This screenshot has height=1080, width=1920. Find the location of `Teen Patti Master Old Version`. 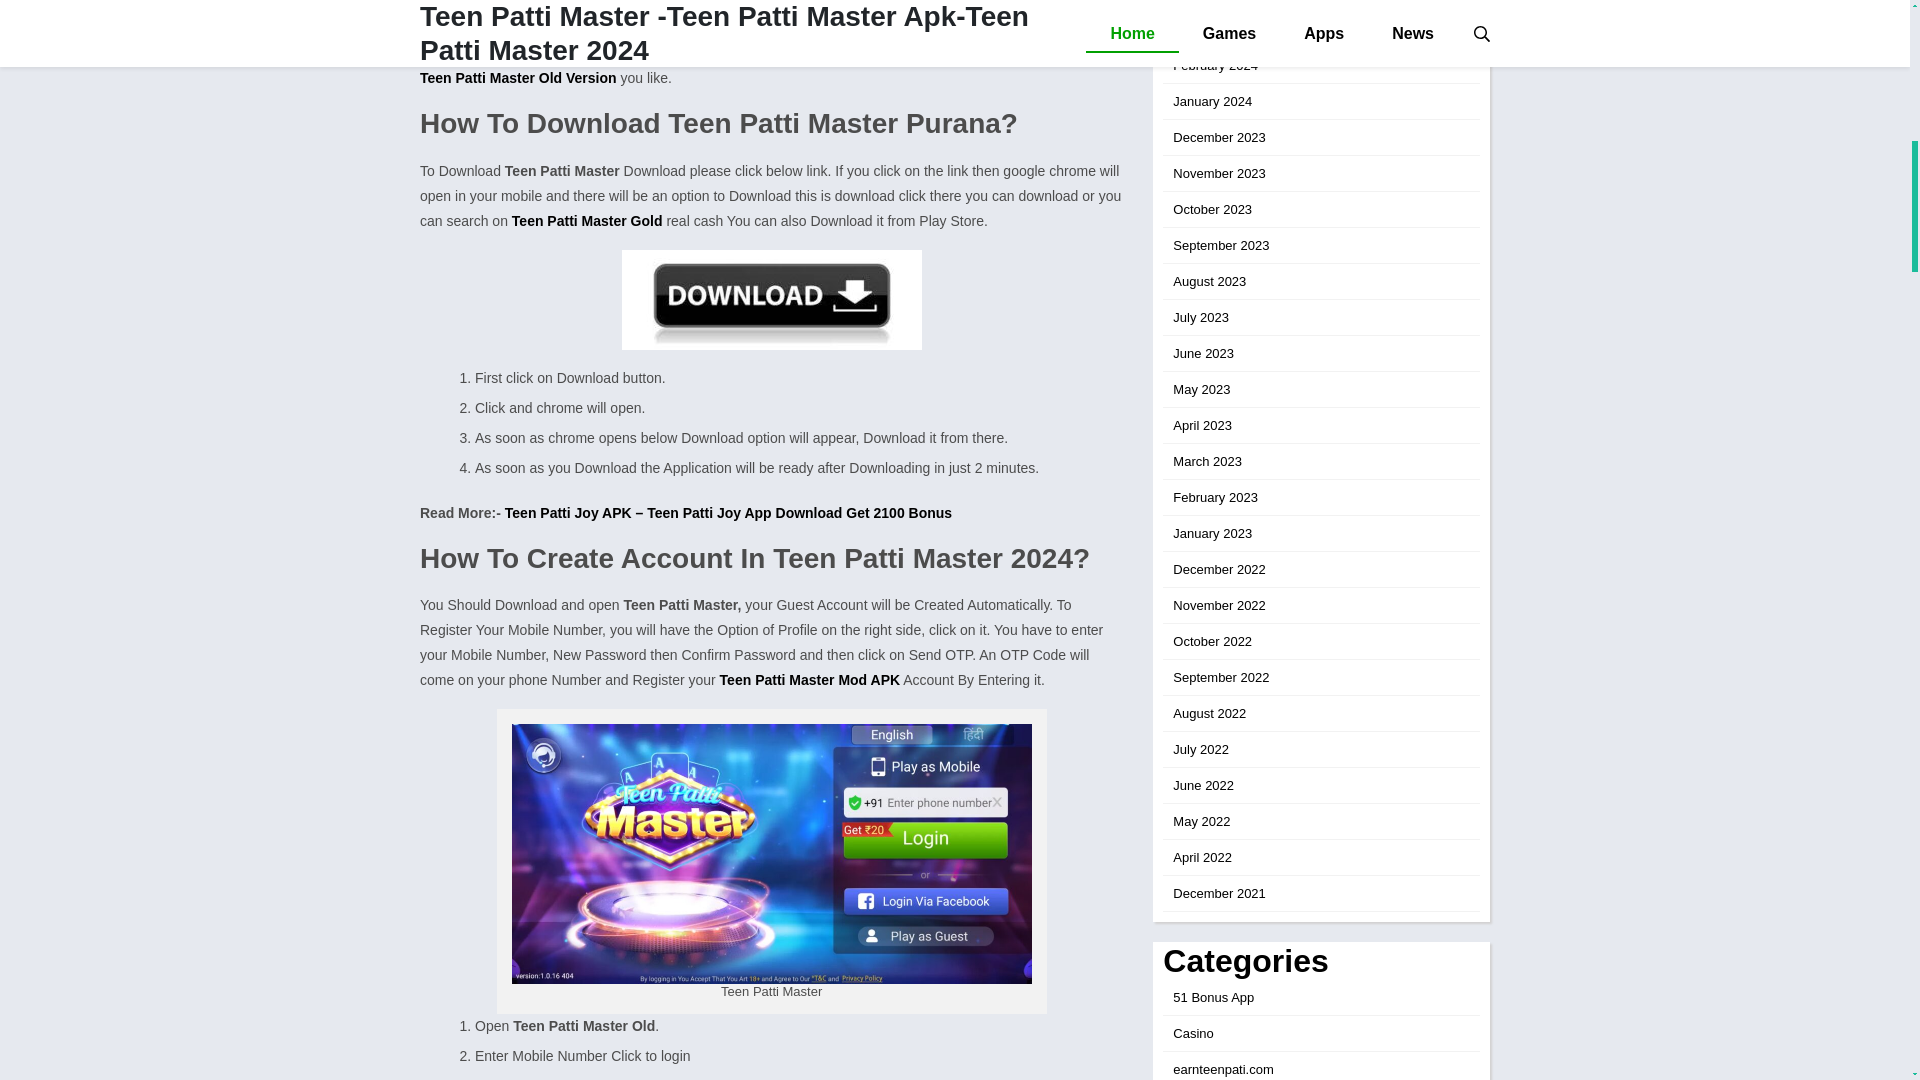

Teen Patti Master Old Version is located at coordinates (518, 78).